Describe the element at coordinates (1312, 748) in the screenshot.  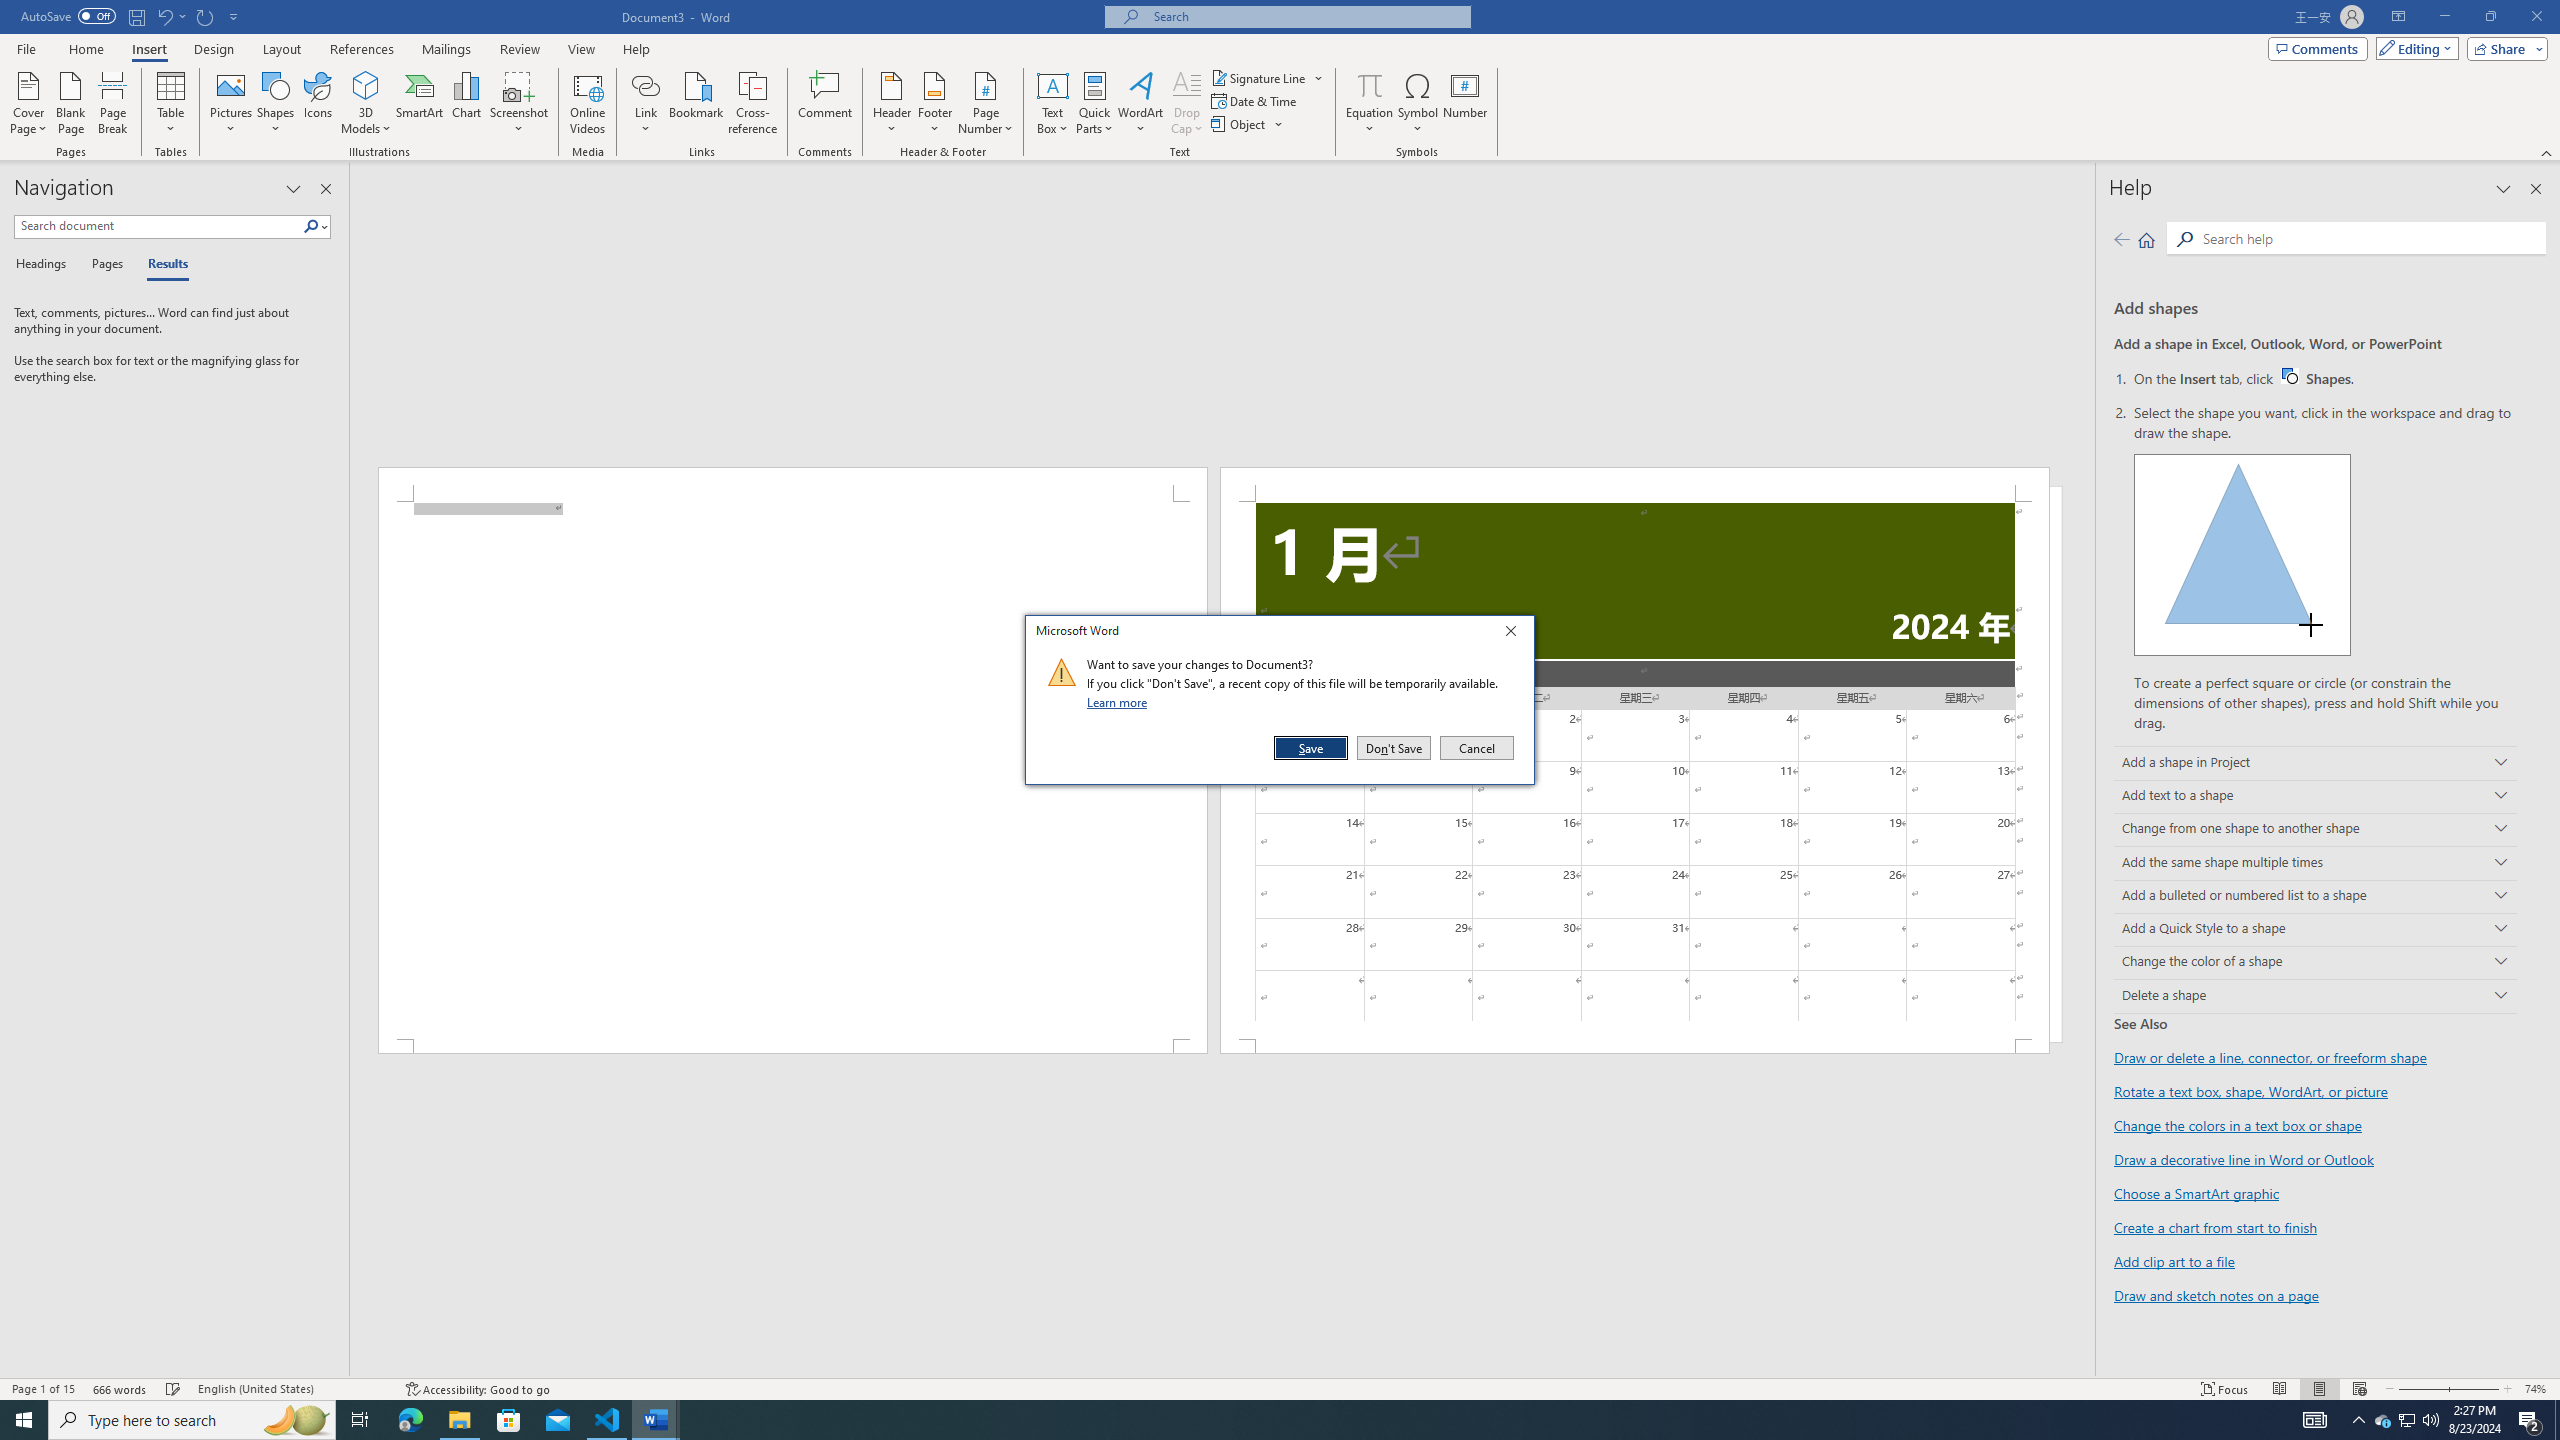
I see `Save` at that location.